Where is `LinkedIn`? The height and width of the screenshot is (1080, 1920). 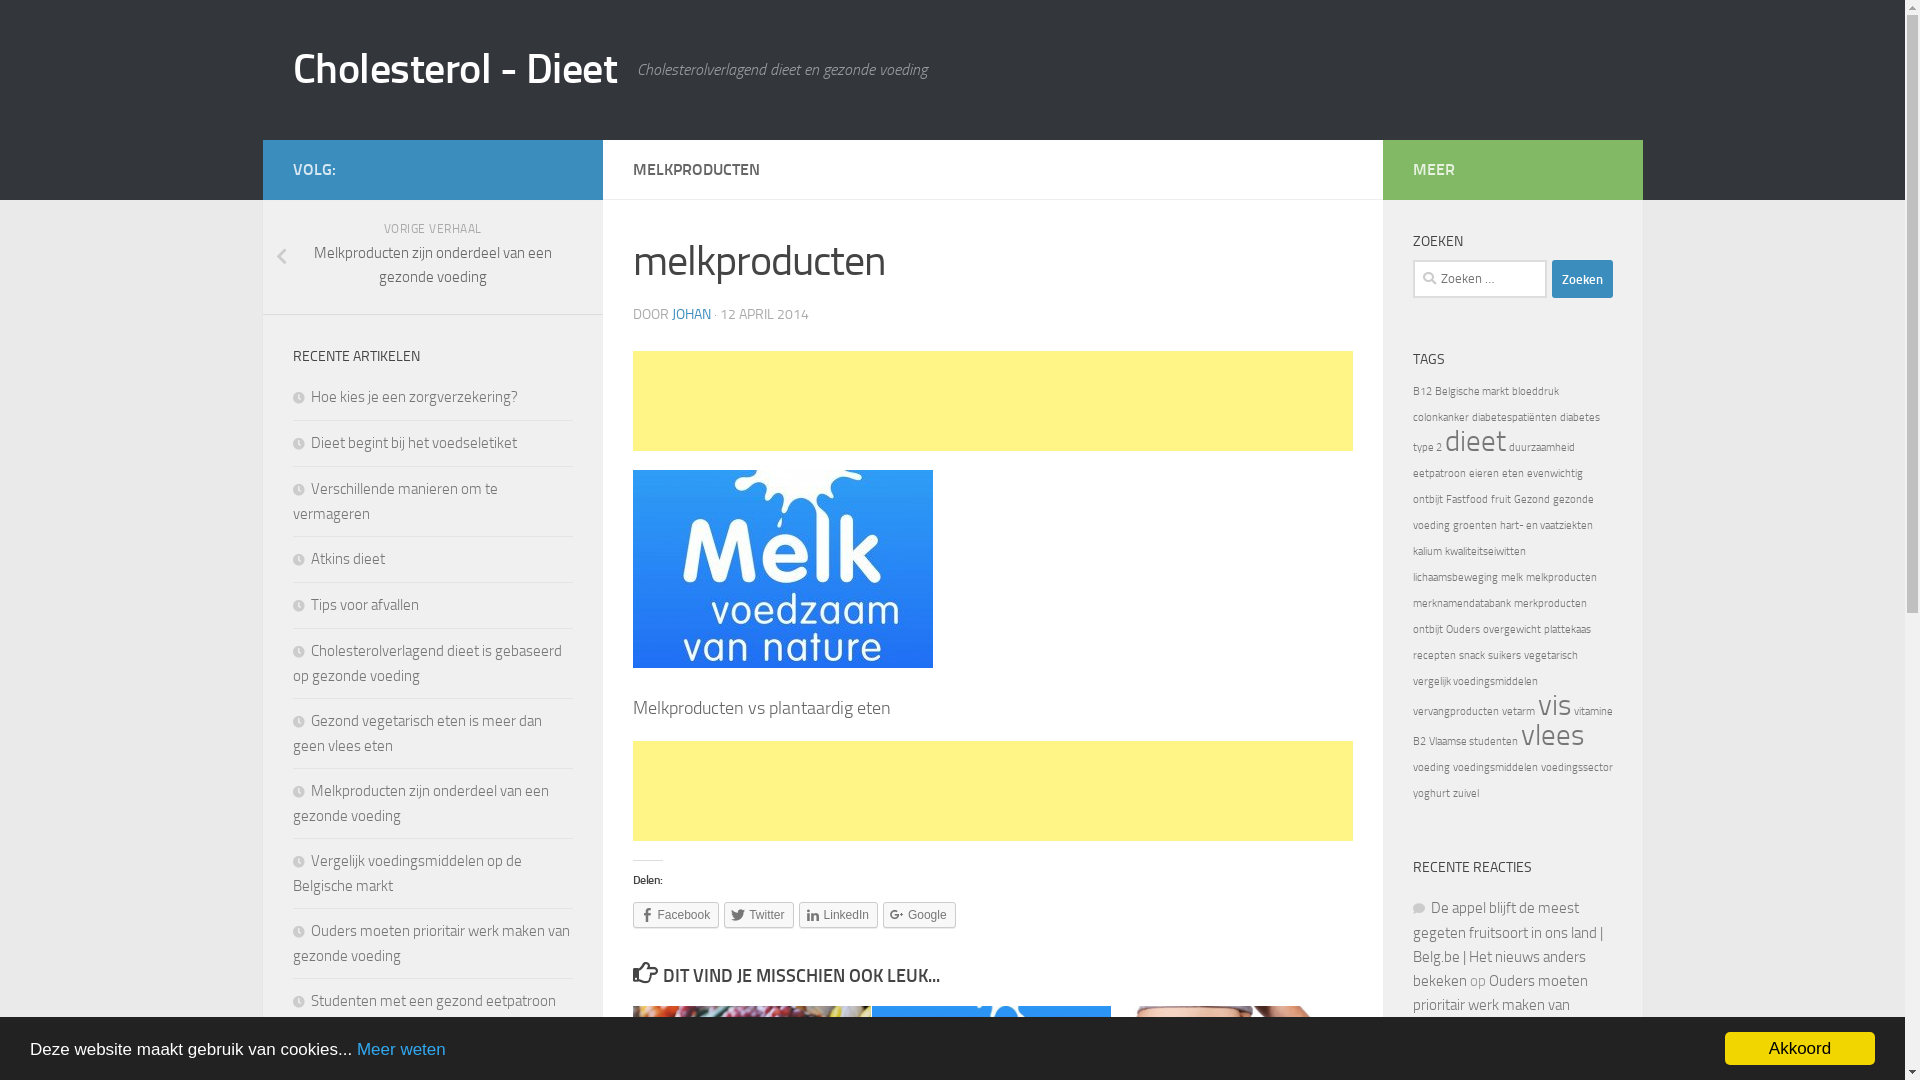
LinkedIn is located at coordinates (838, 915).